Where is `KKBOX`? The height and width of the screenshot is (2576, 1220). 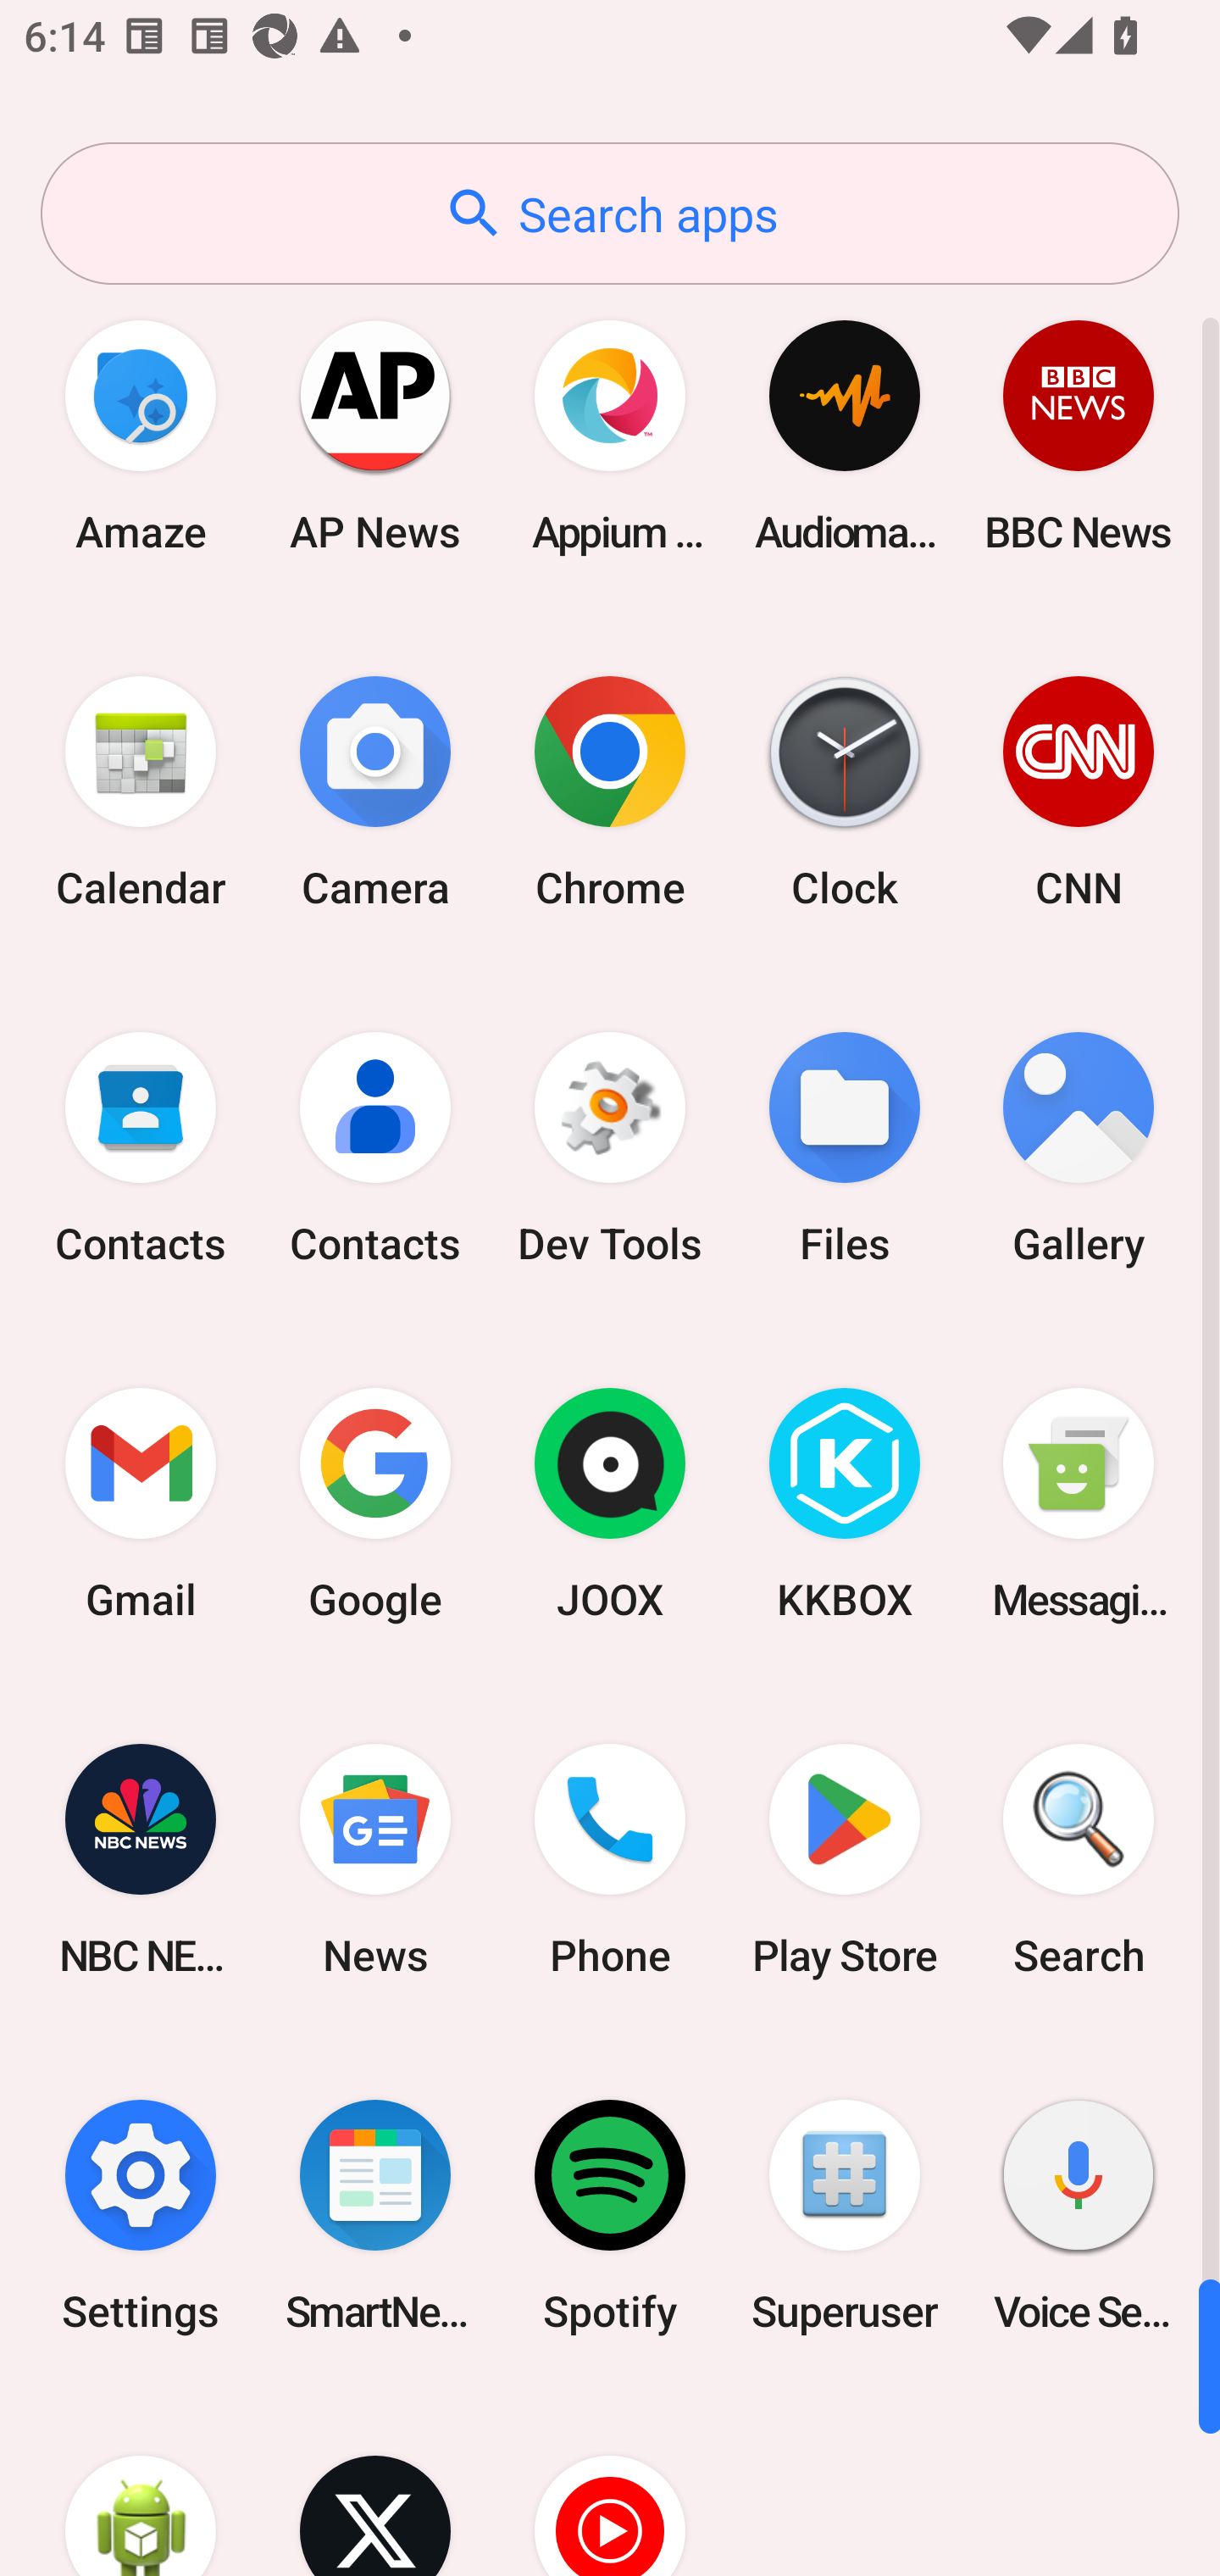
KKBOX is located at coordinates (844, 1504).